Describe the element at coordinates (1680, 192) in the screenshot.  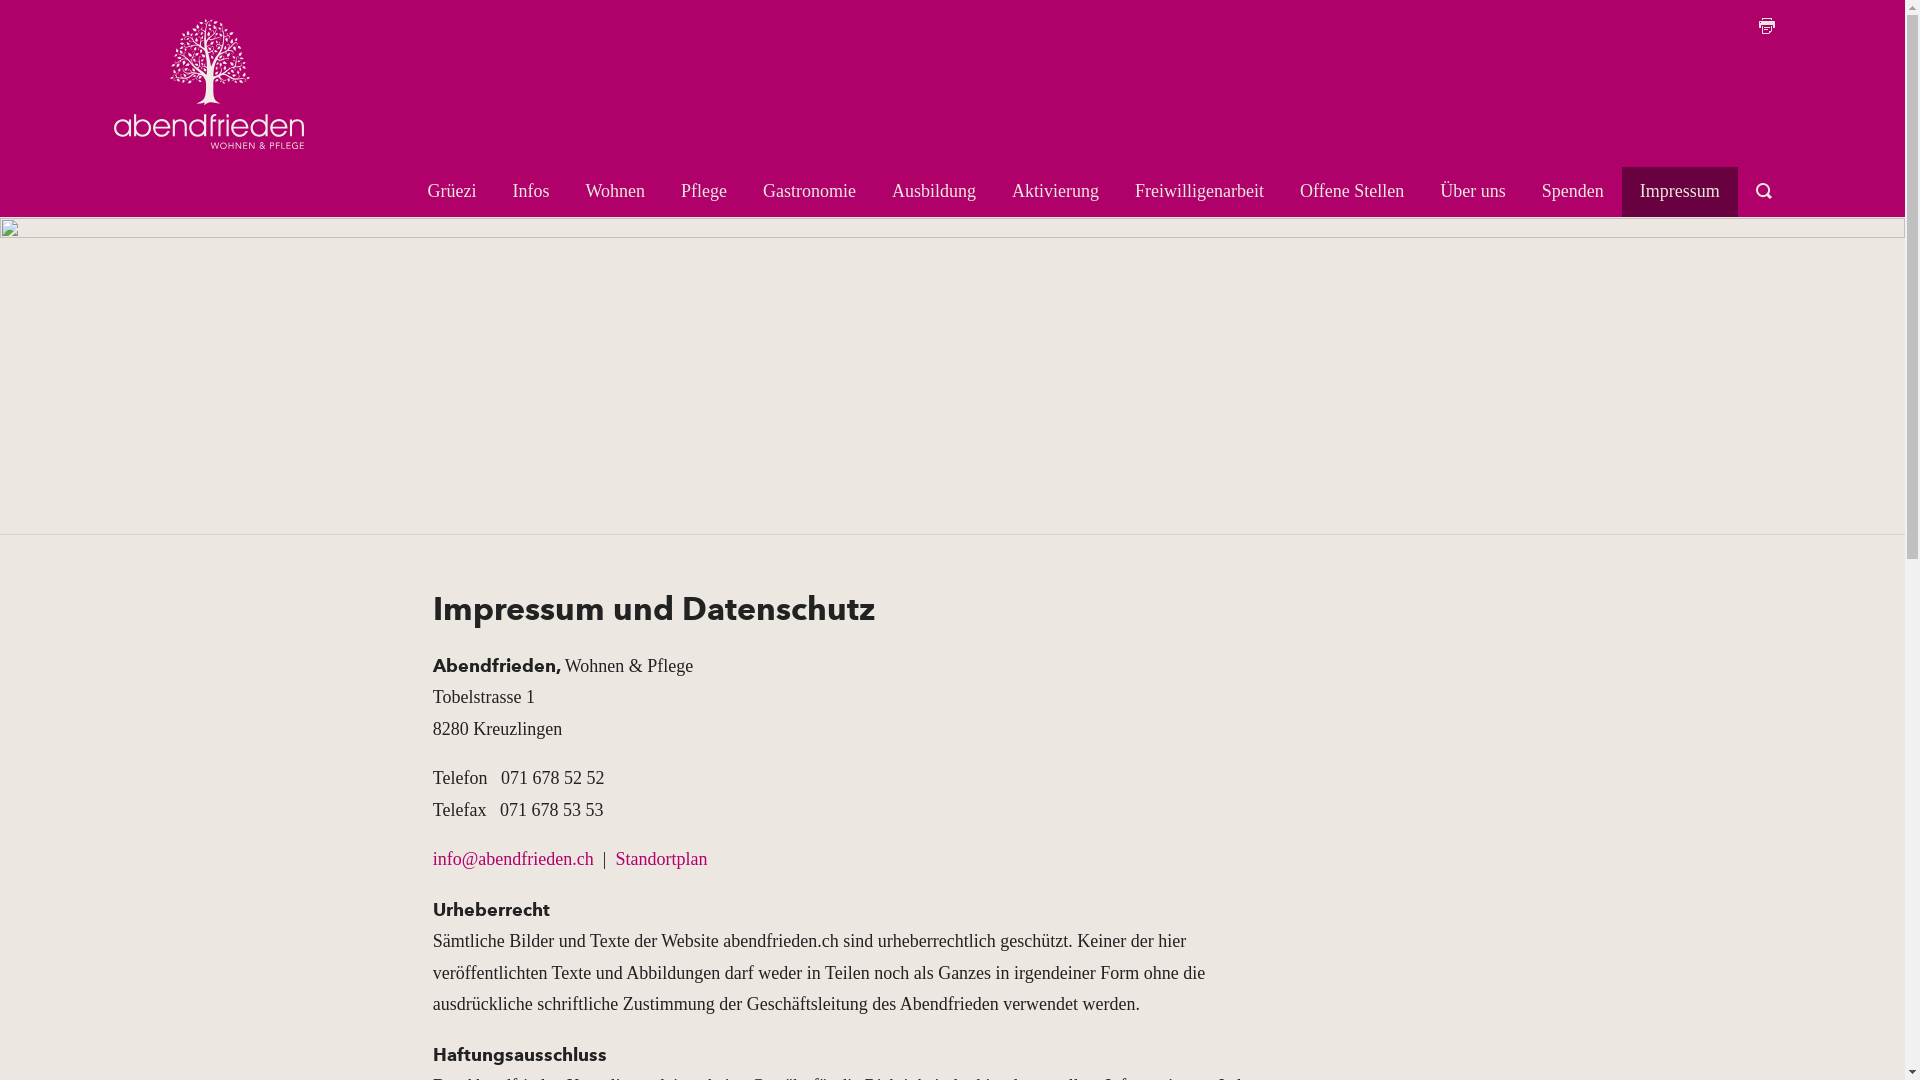
I see `Impressum` at that location.